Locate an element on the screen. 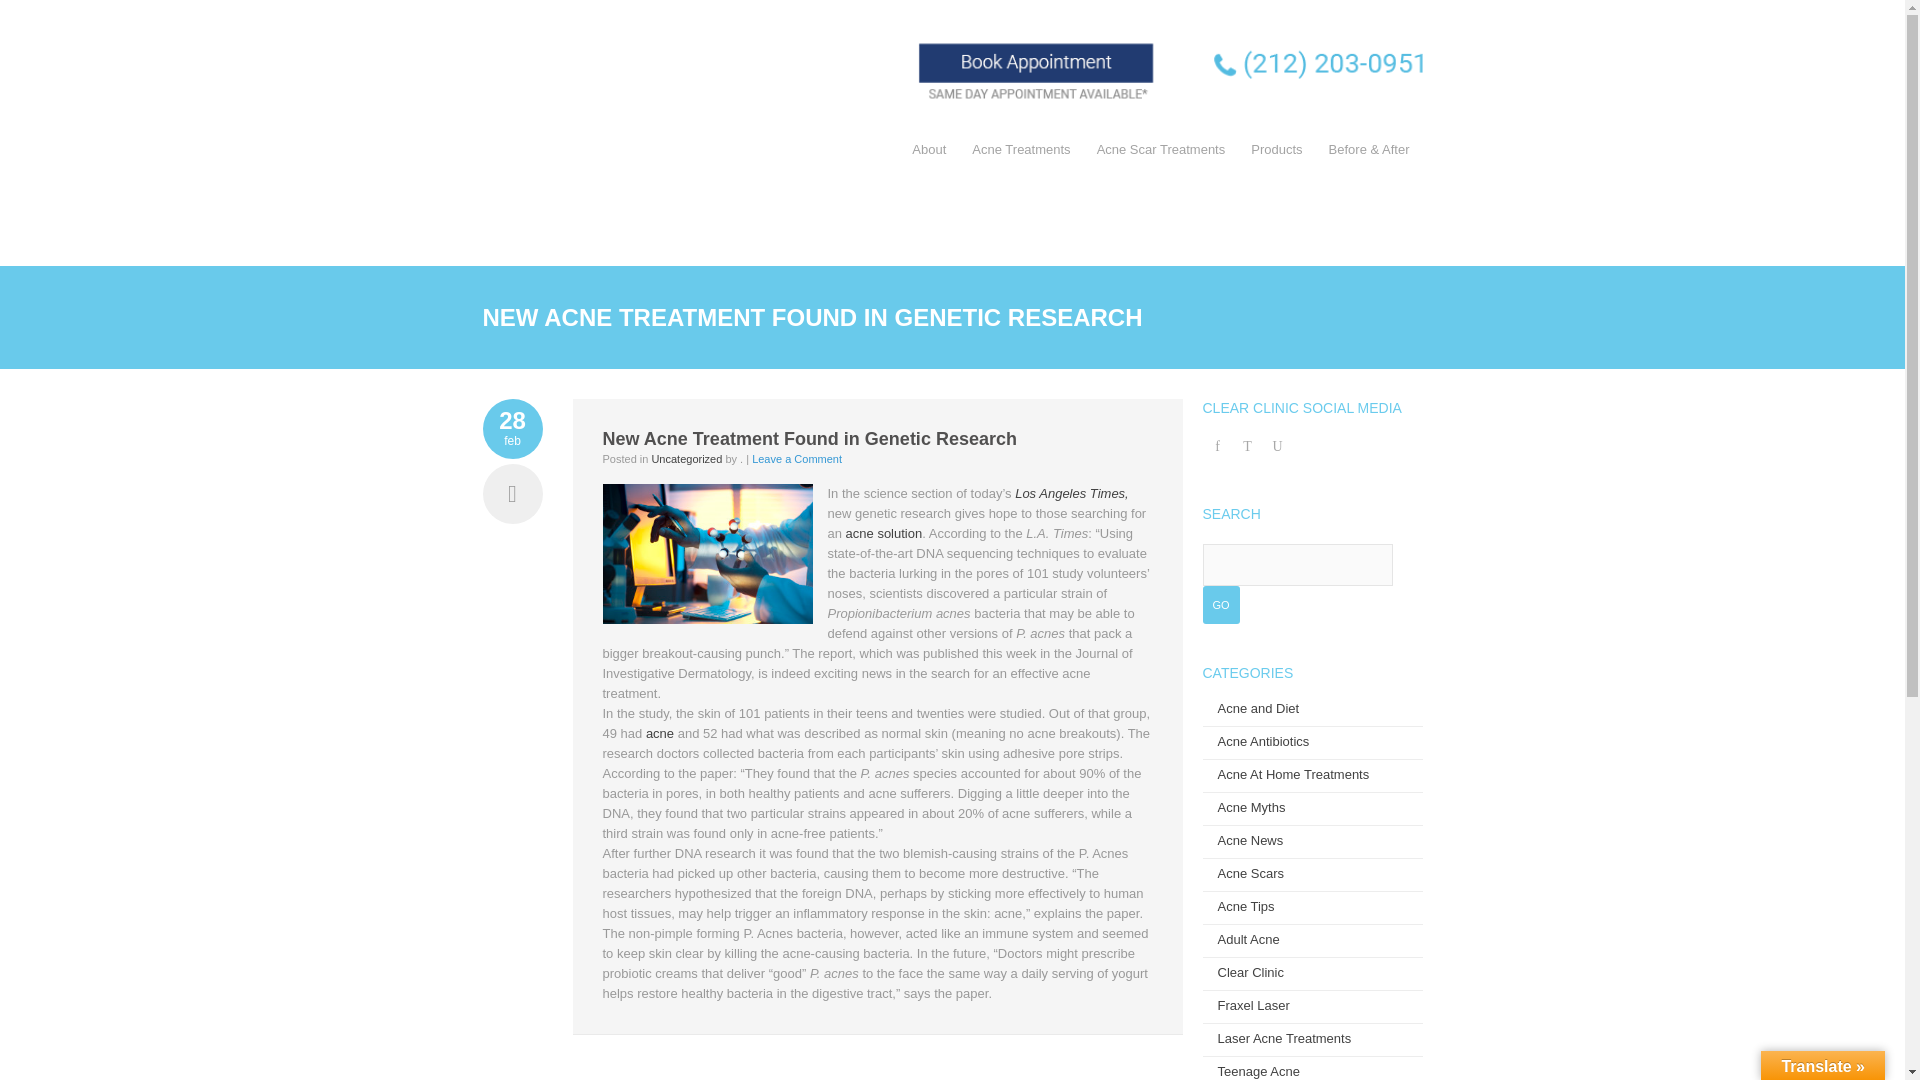 Image resolution: width=1920 pixels, height=1080 pixels. About is located at coordinates (928, 150).